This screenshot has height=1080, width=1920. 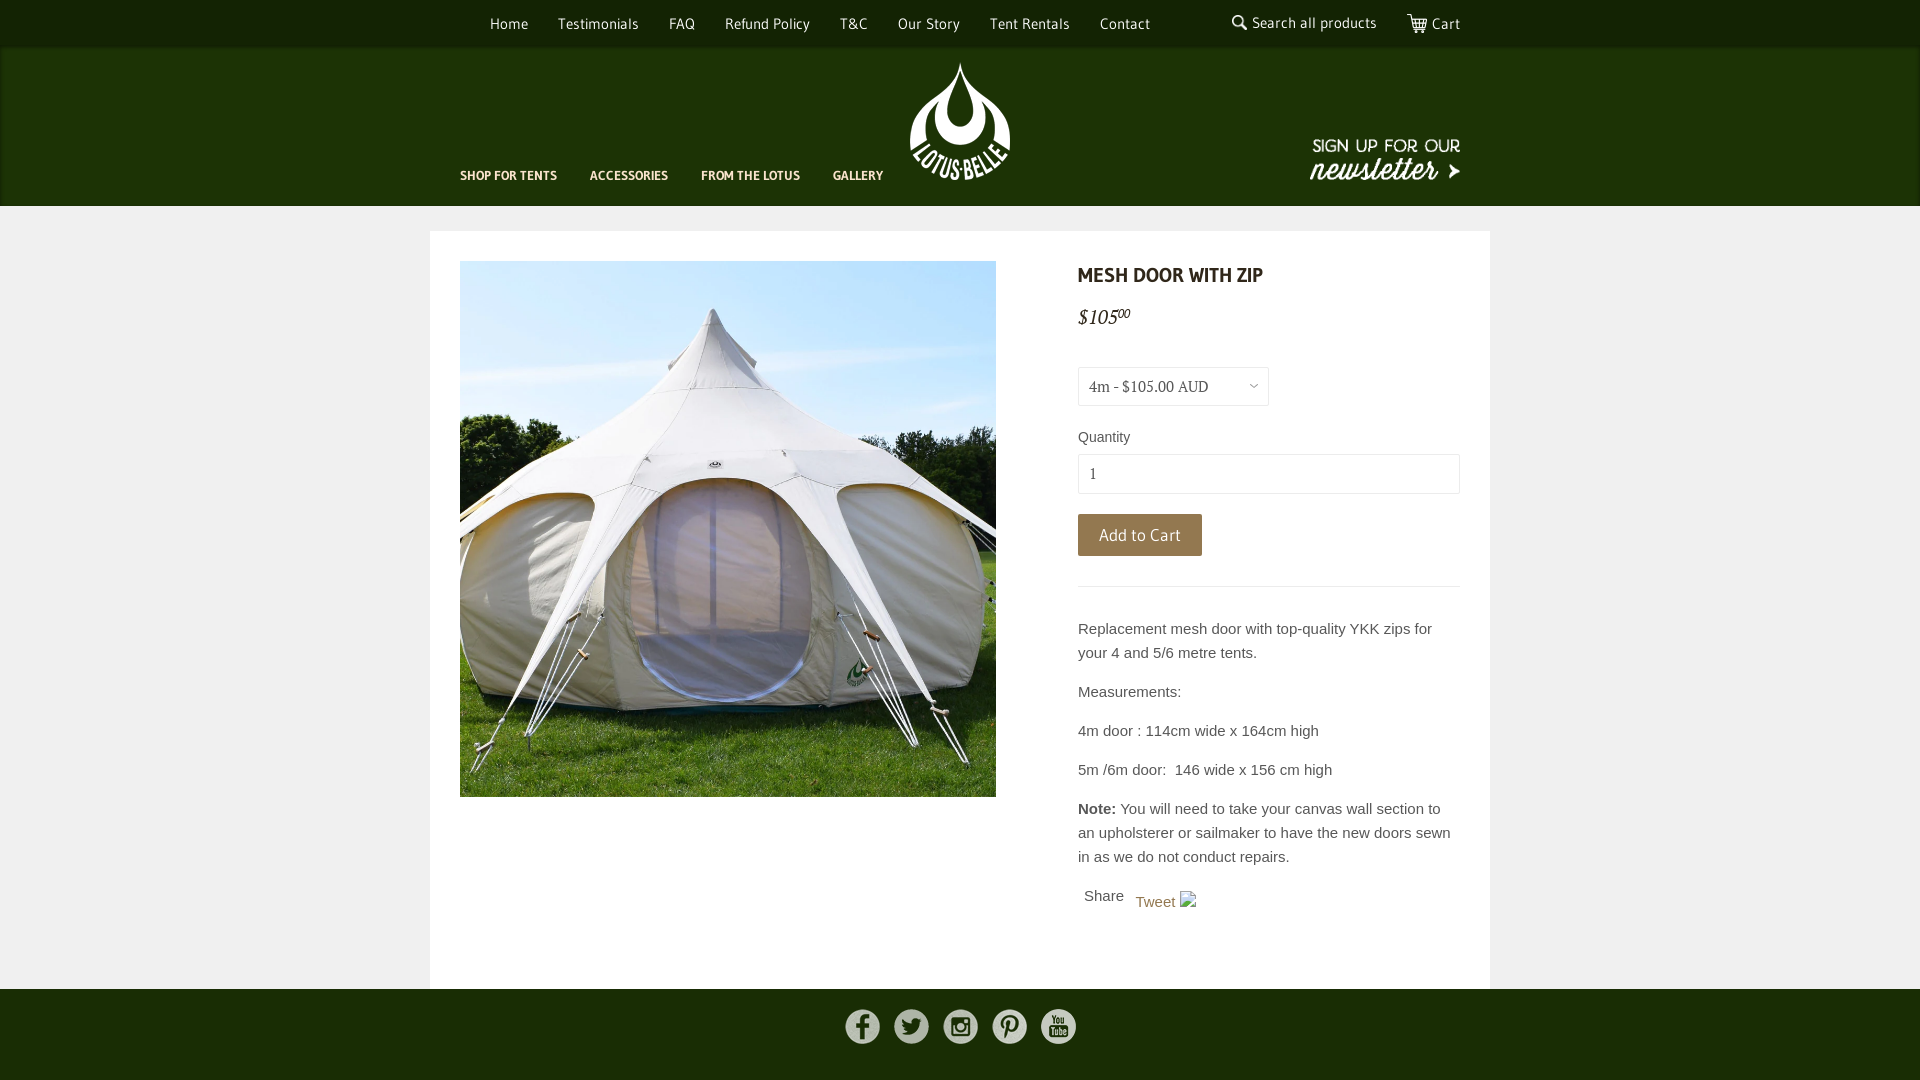 What do you see at coordinates (598, 24) in the screenshot?
I see `Testimonials` at bounding box center [598, 24].